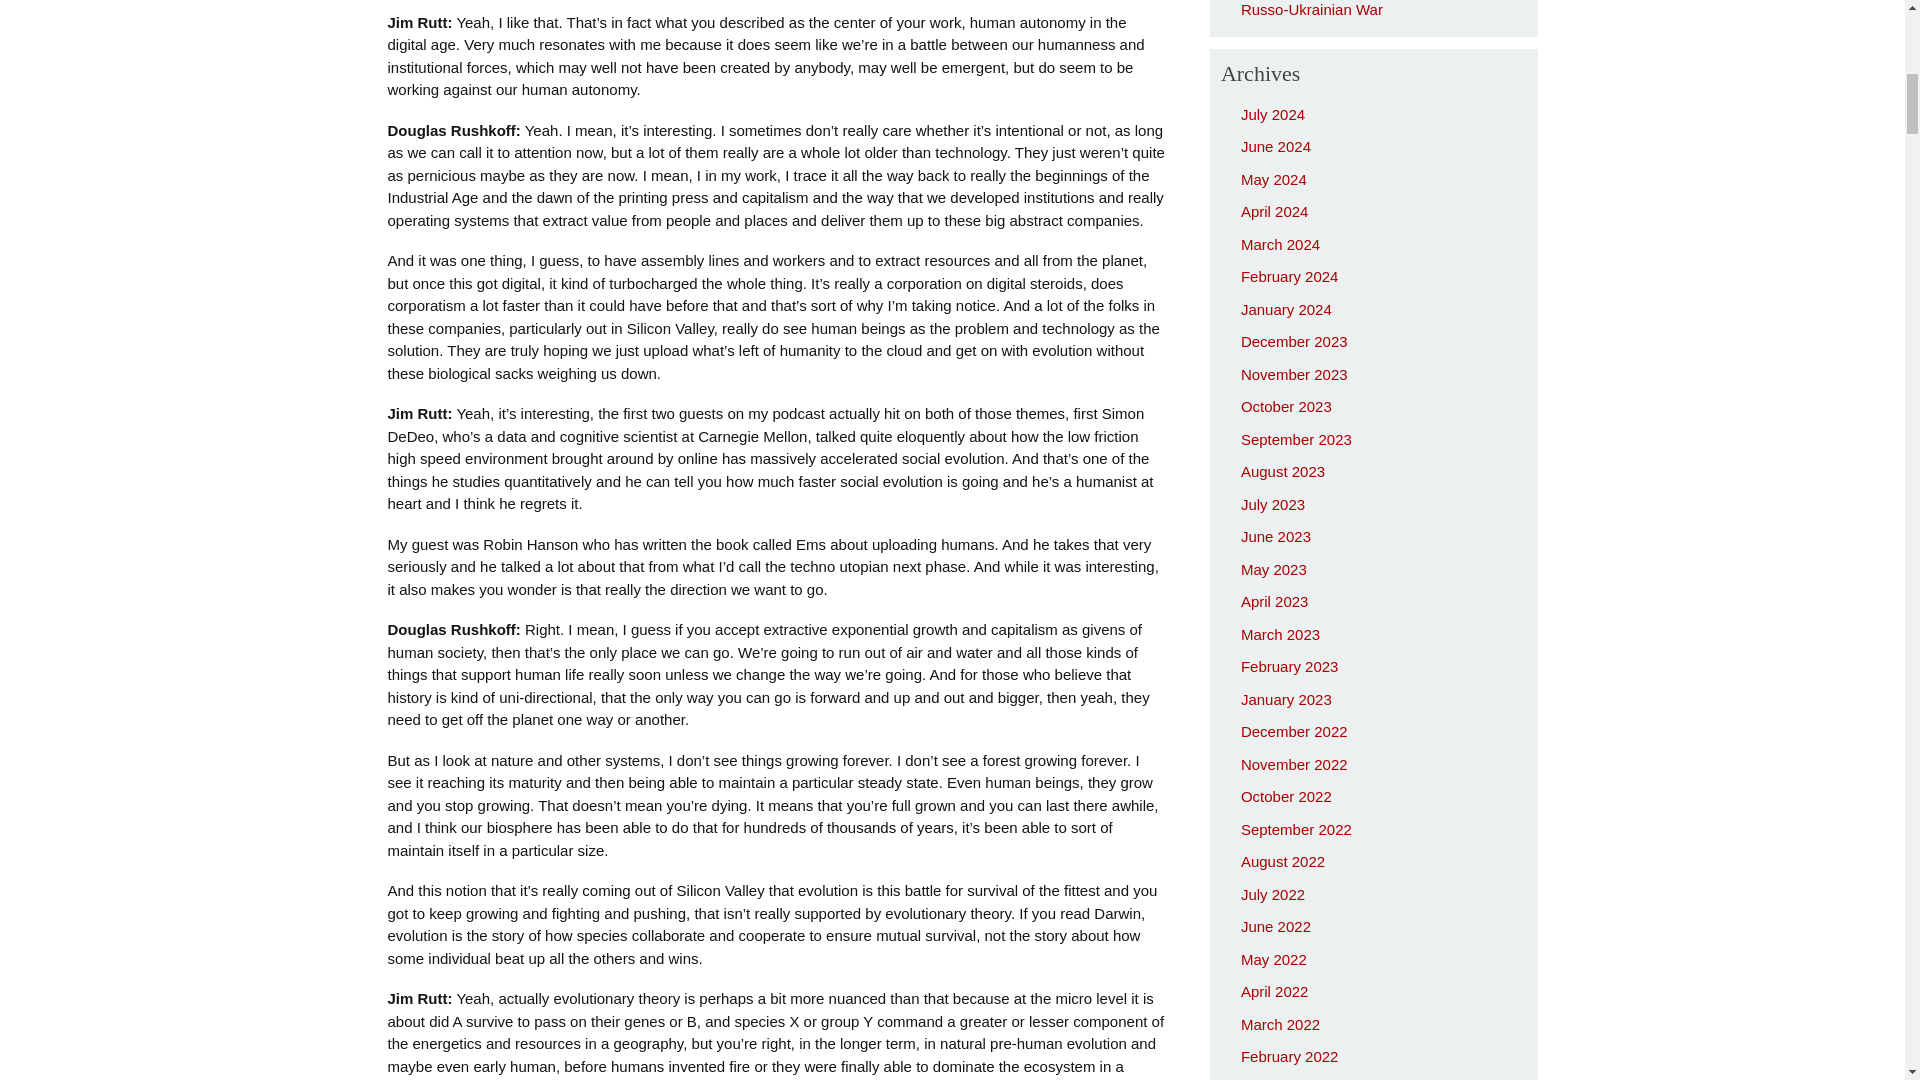 This screenshot has height=1080, width=1920. I want to click on December 2022, so click(1294, 730).